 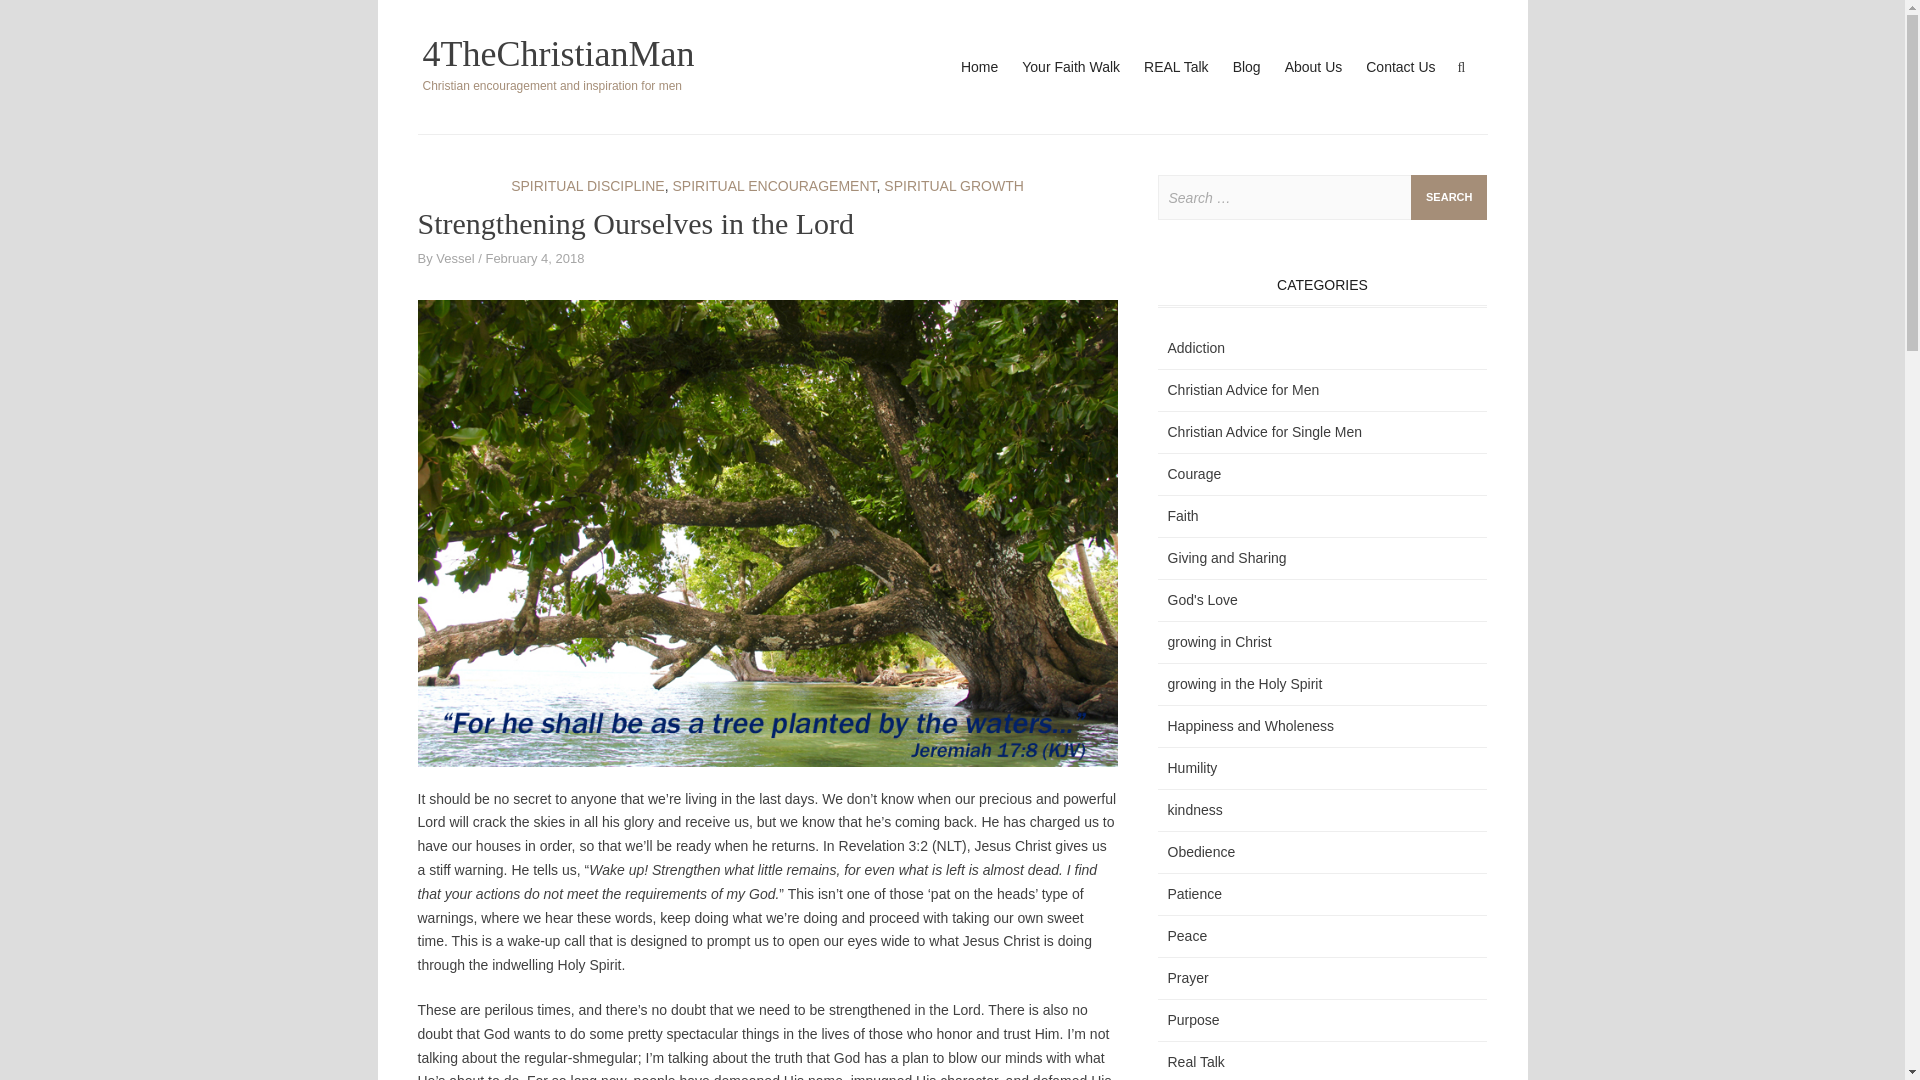 What do you see at coordinates (587, 186) in the screenshot?
I see `SPIRITUAL DISCIPLINE` at bounding box center [587, 186].